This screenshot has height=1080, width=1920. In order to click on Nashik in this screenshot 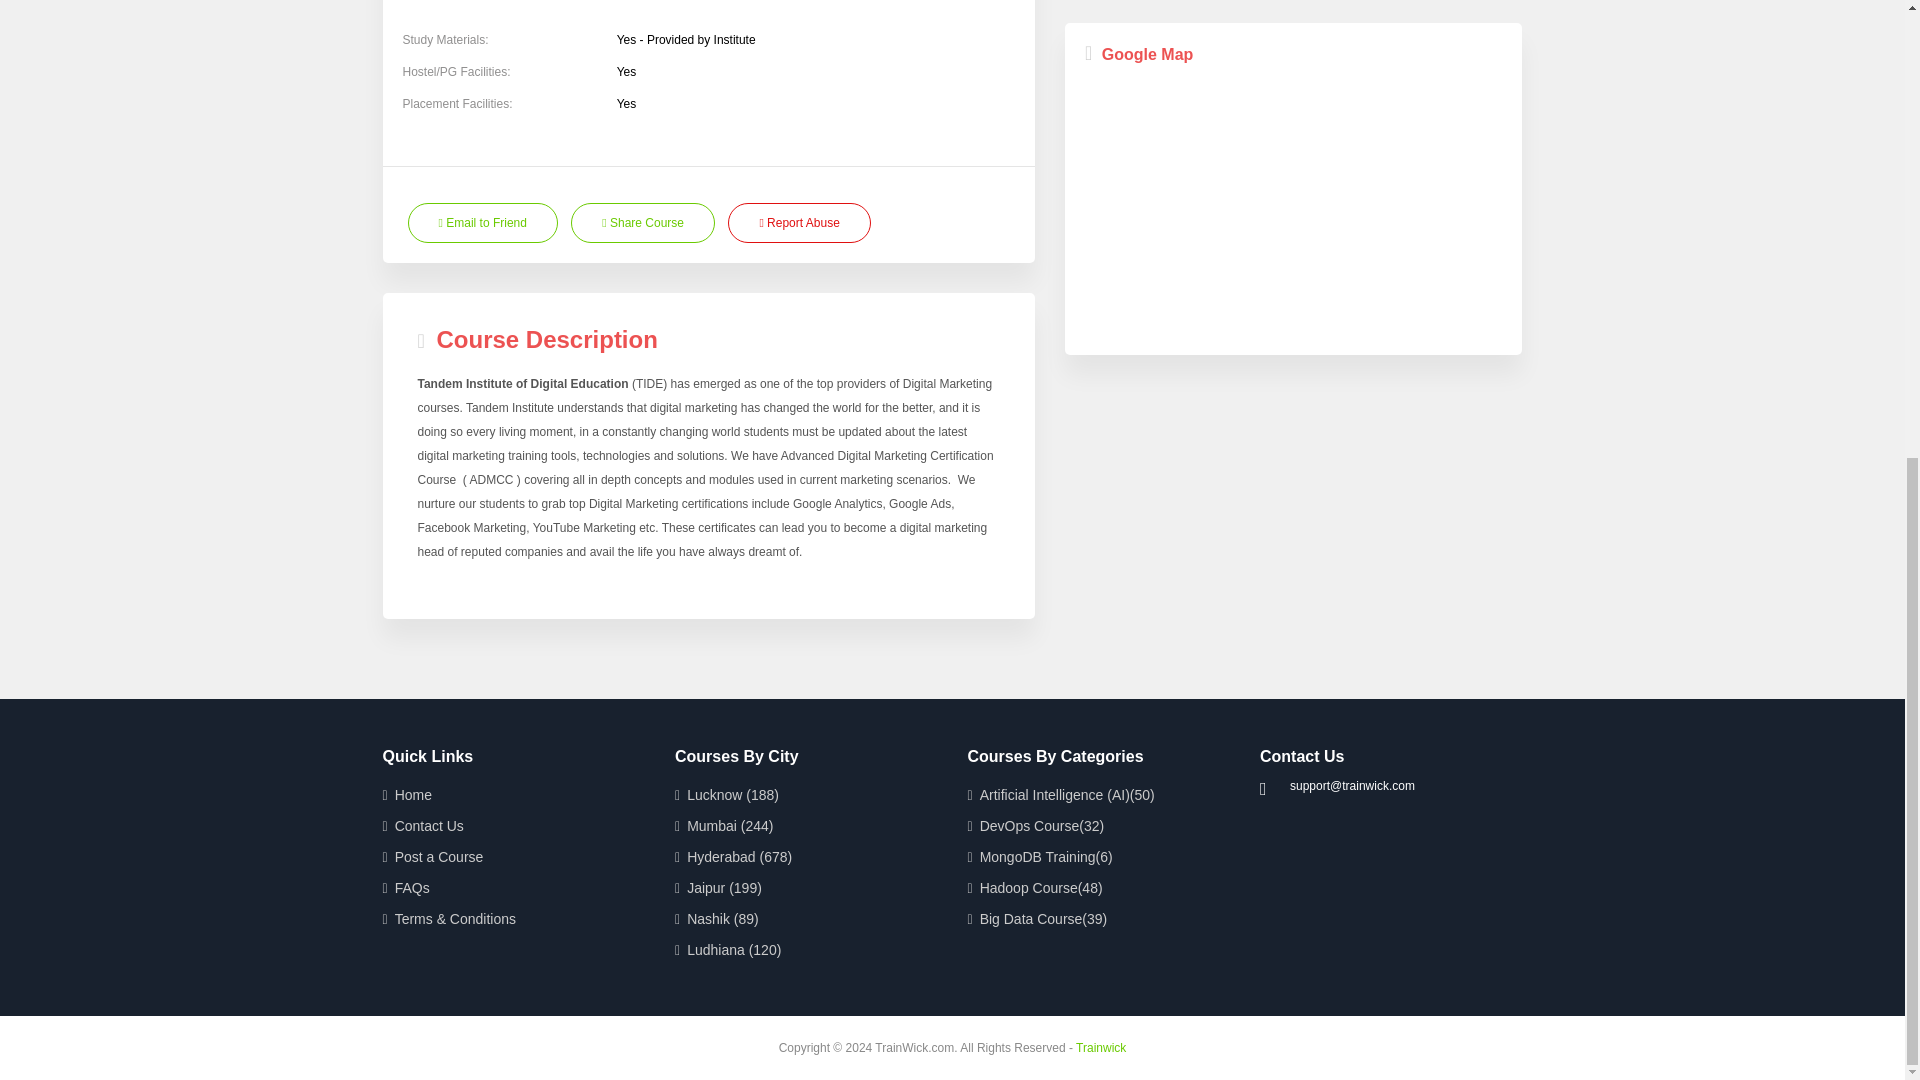, I will do `click(806, 919)`.